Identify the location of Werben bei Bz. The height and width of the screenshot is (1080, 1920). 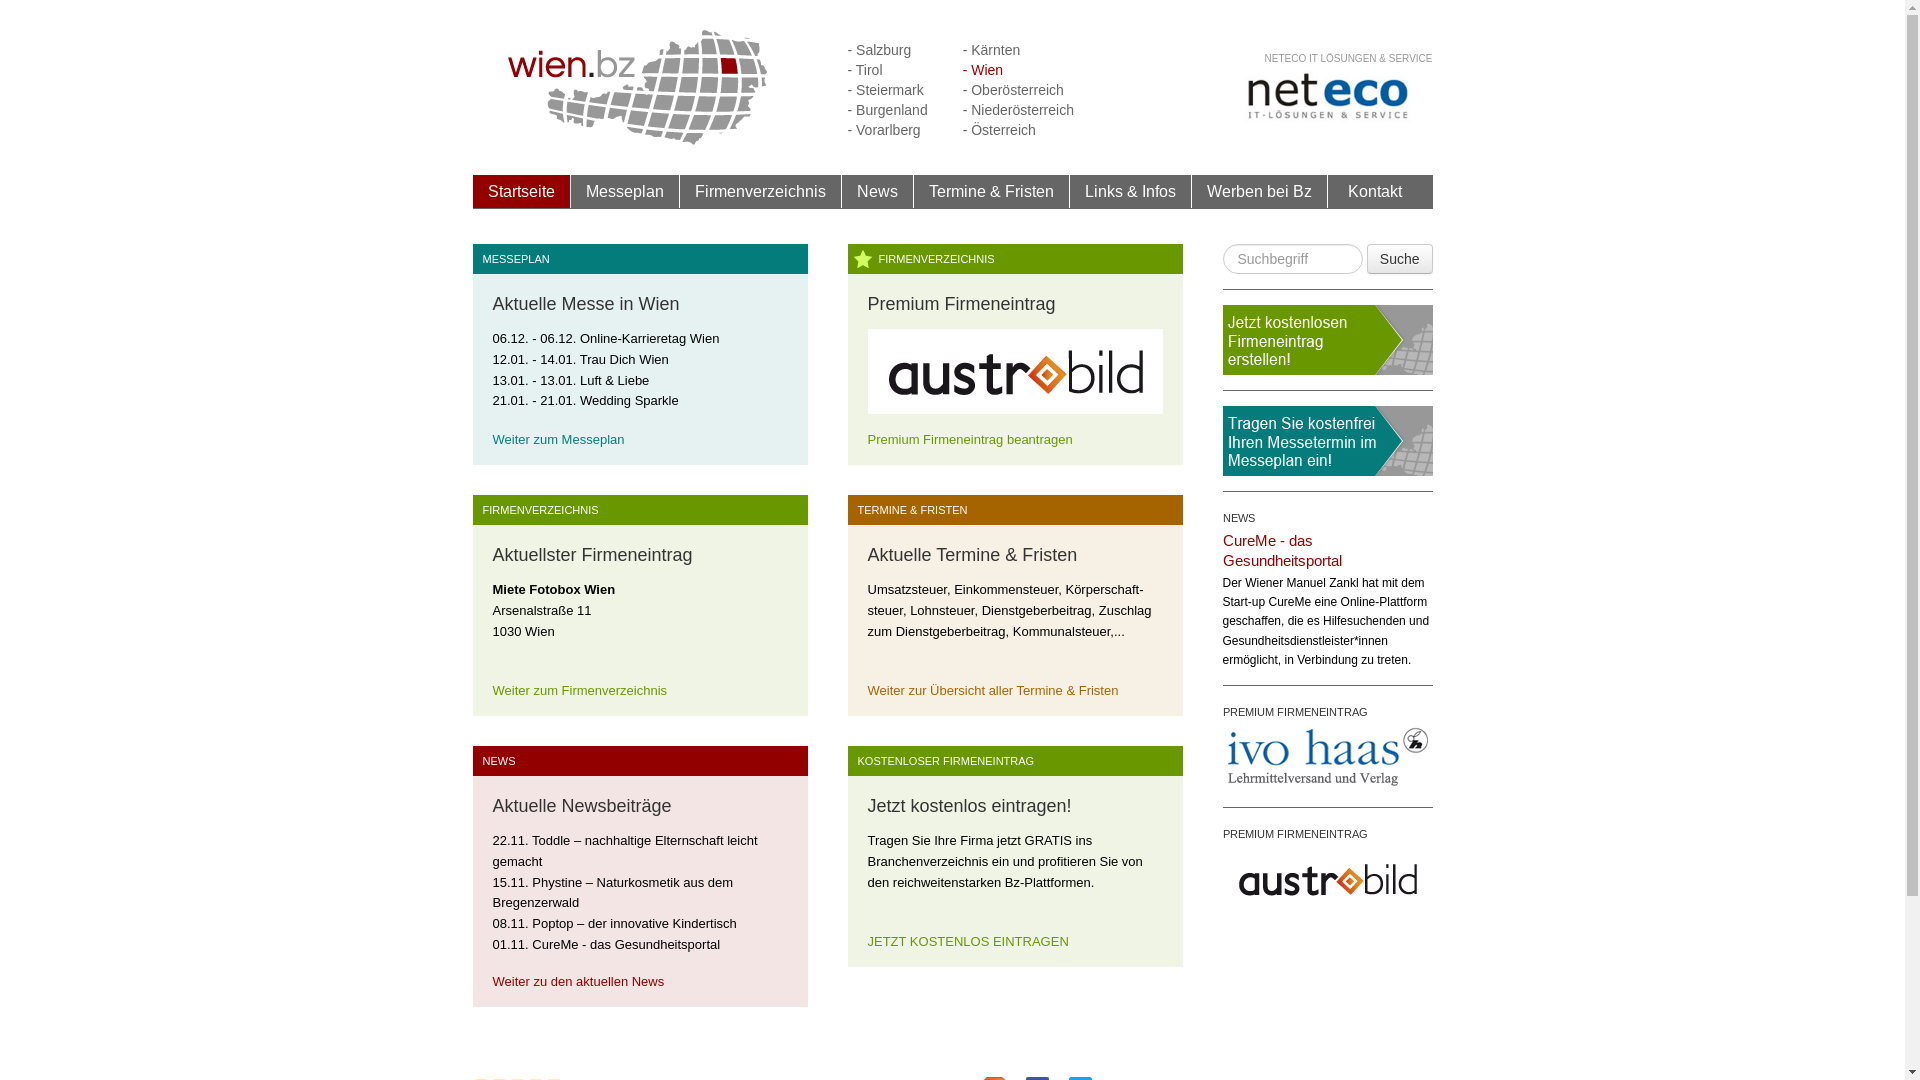
(1260, 192).